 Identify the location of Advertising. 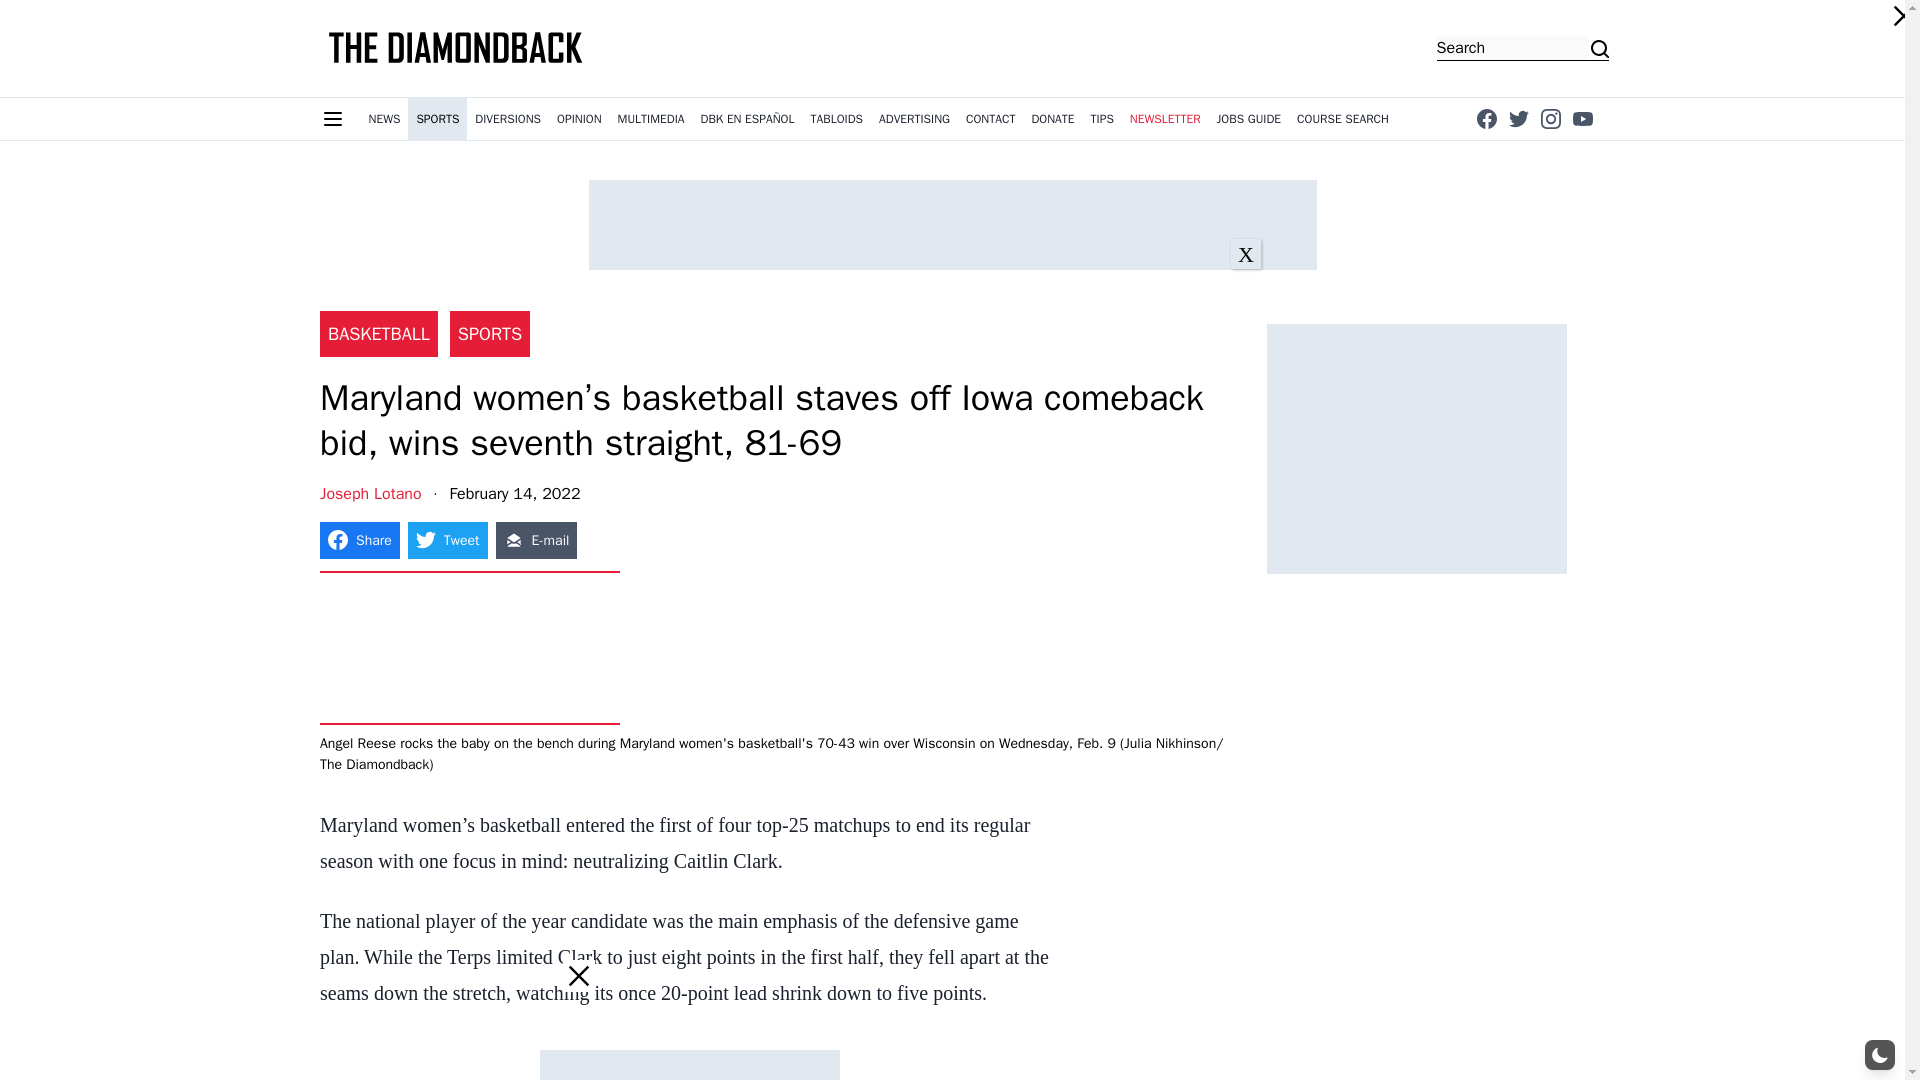
(914, 119).